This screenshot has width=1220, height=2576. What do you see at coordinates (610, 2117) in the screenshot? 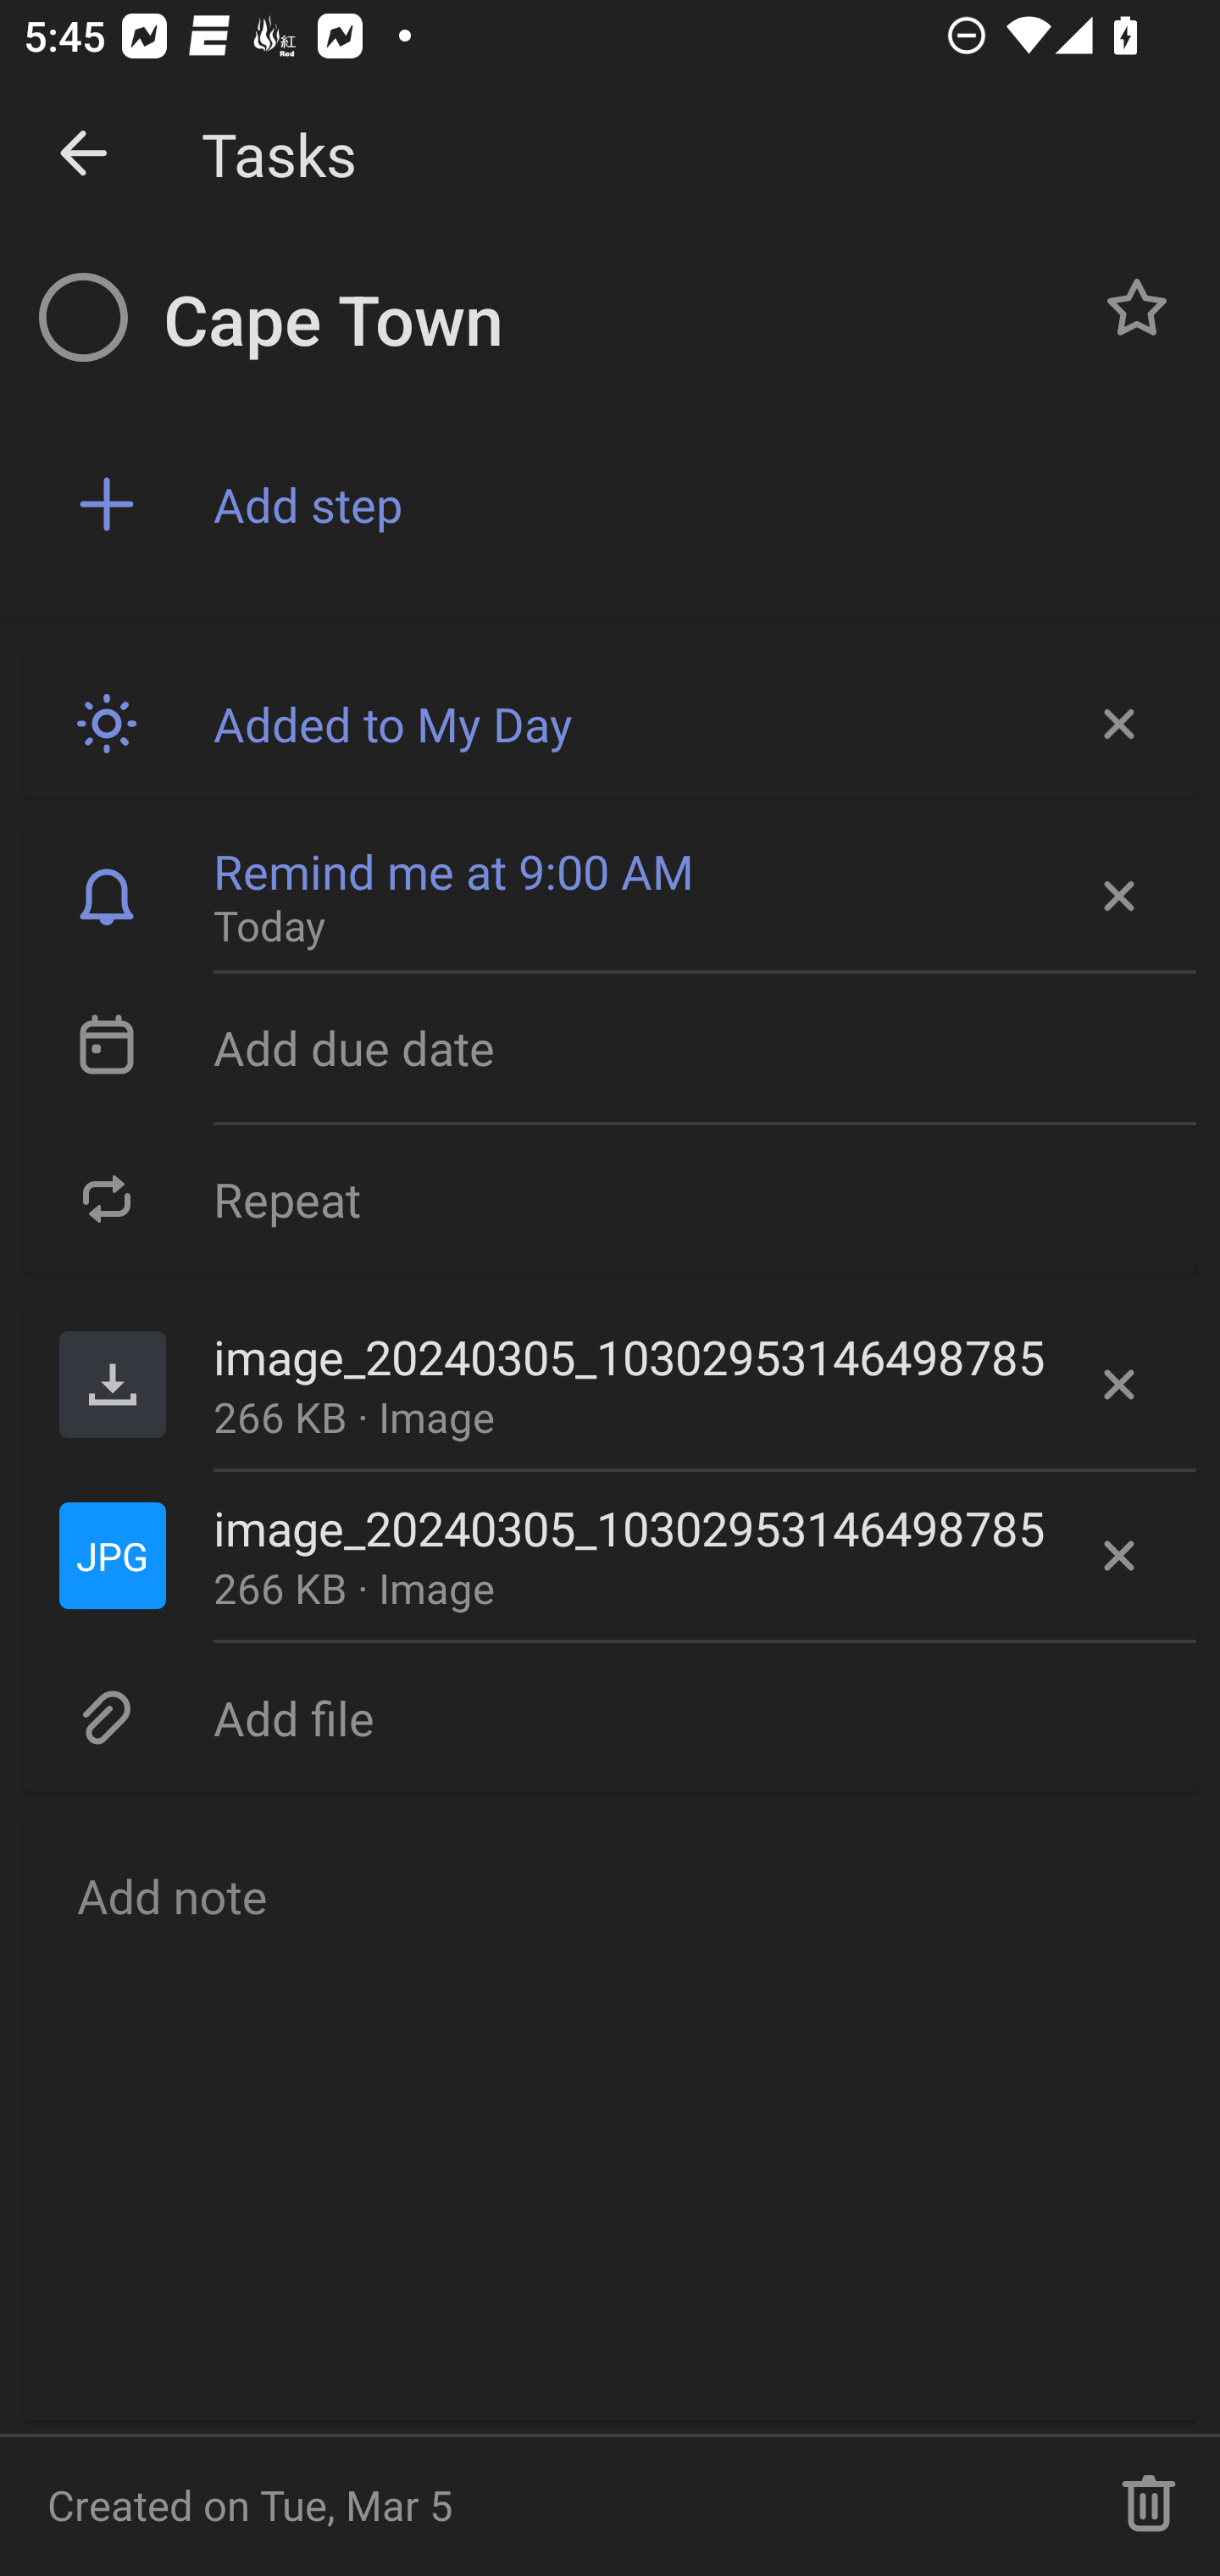
I see `Add note, Button Email Renderer Add note` at bounding box center [610, 2117].